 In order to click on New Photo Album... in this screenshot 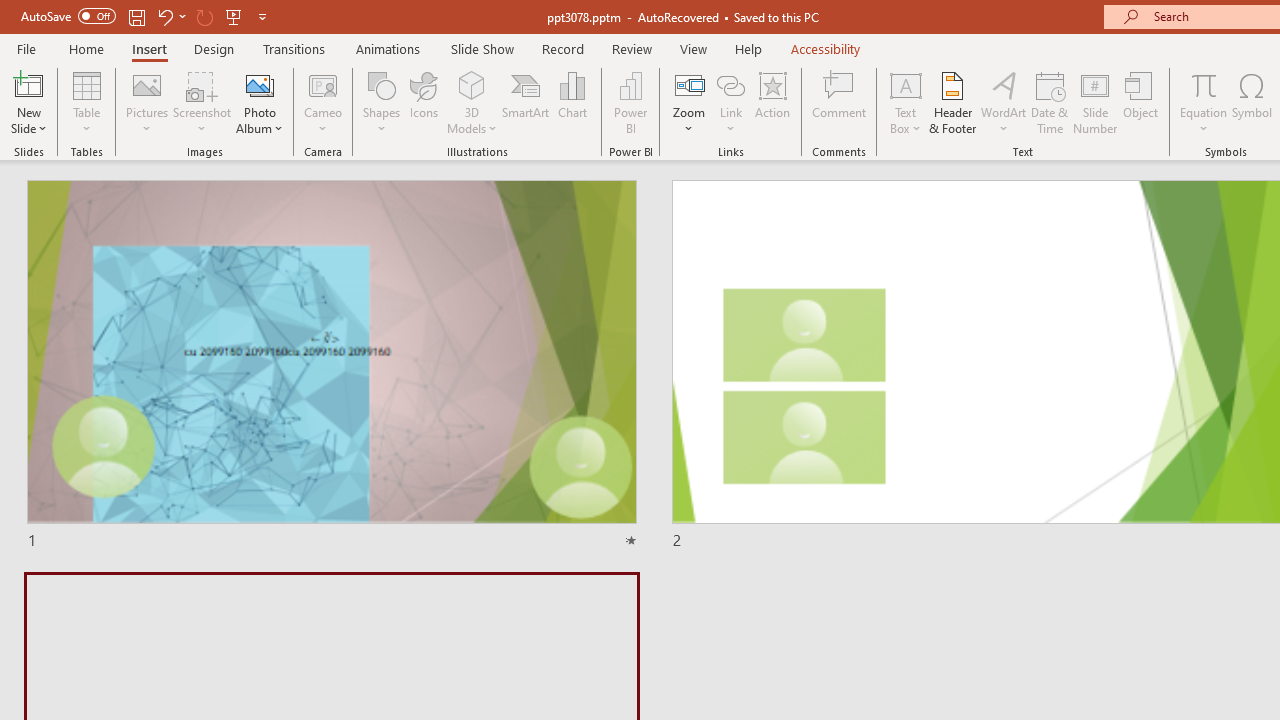, I will do `click(260, 84)`.